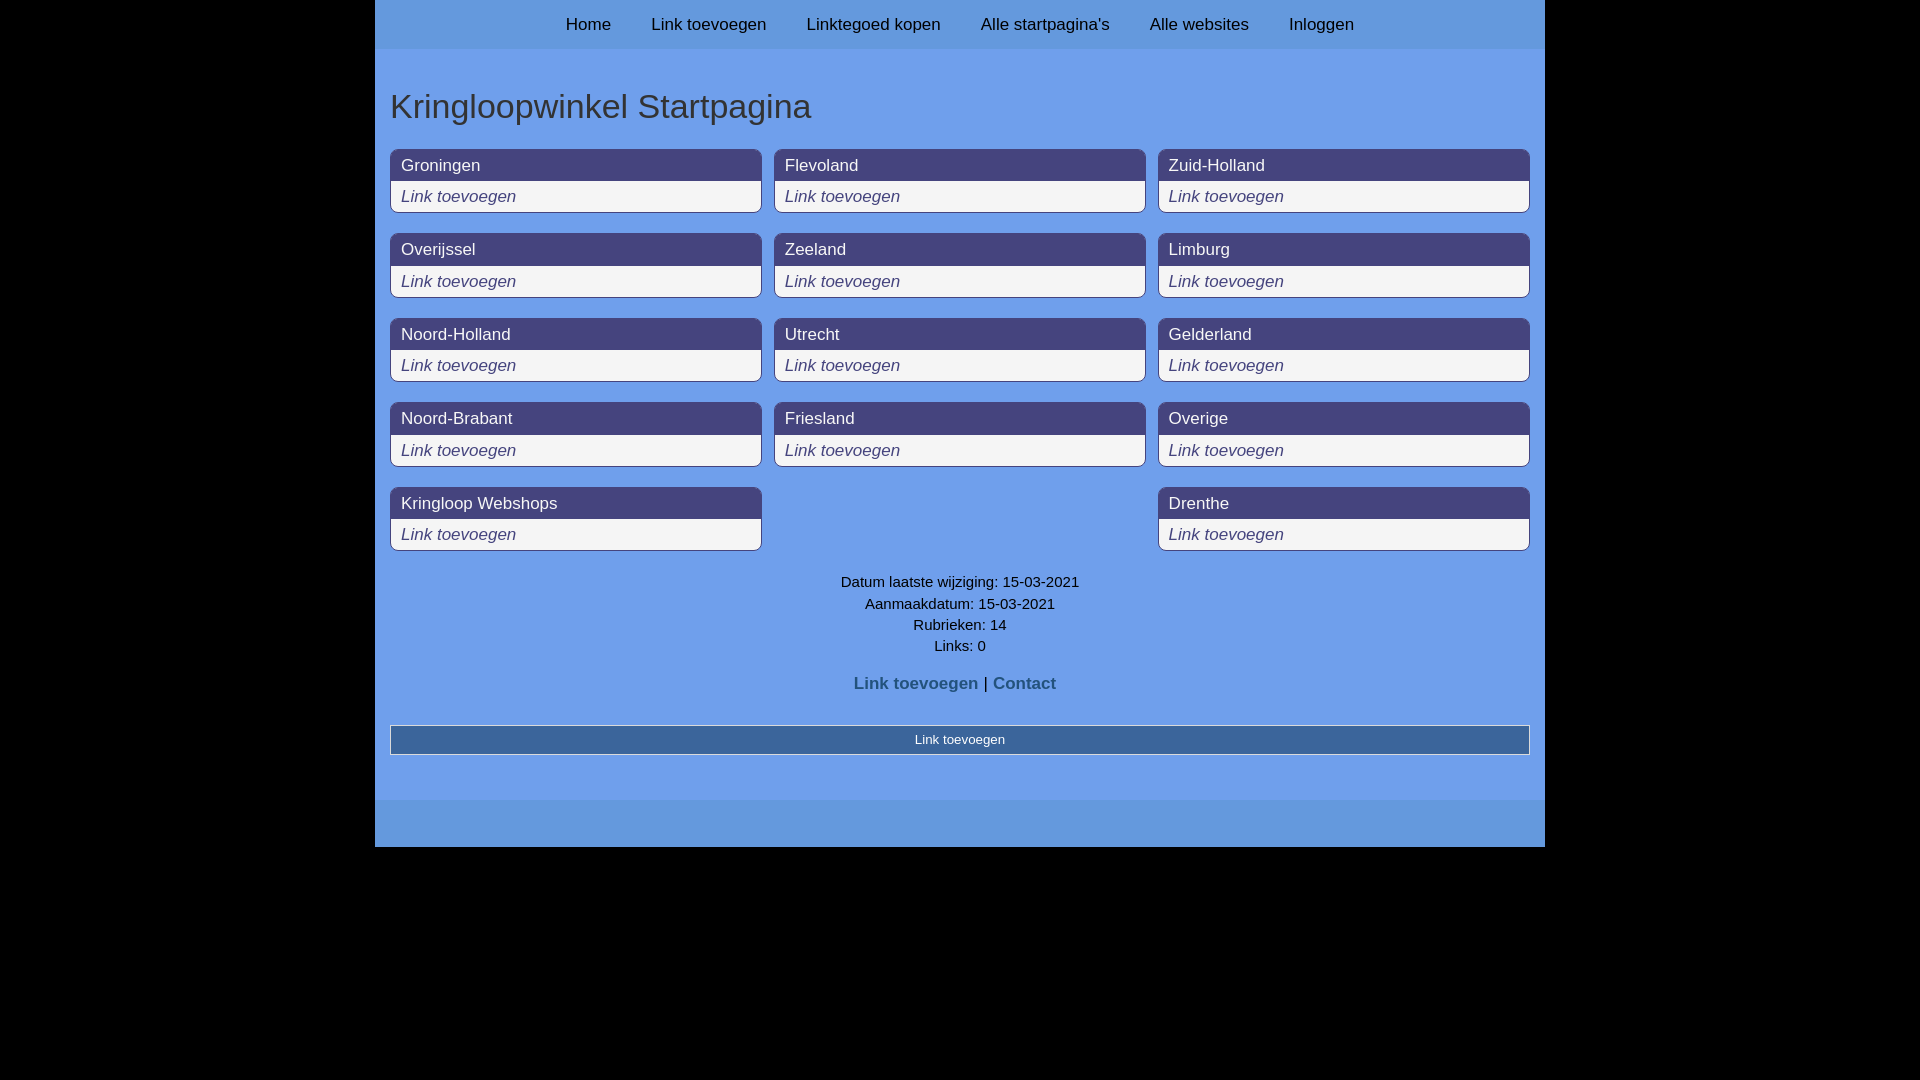 Image resolution: width=1920 pixels, height=1080 pixels. I want to click on Link toevoegen, so click(842, 450).